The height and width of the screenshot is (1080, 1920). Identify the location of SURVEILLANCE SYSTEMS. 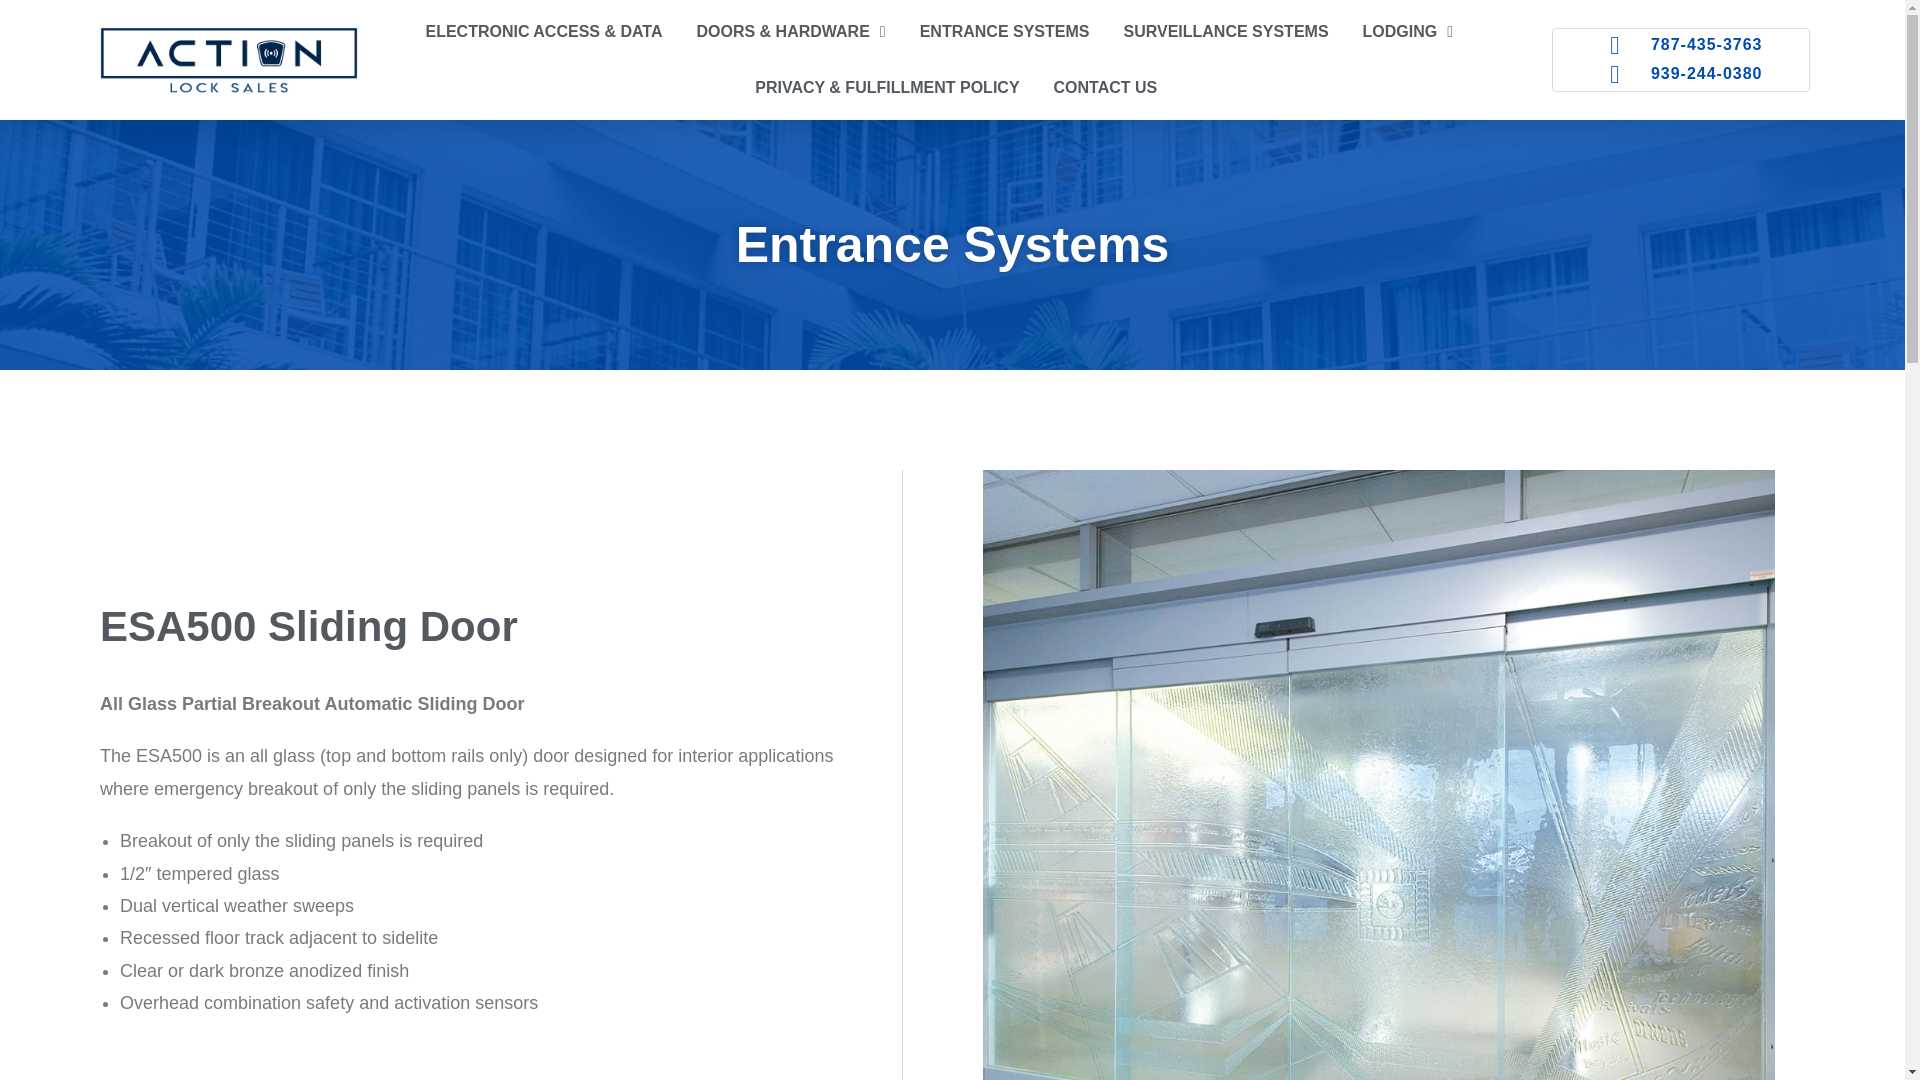
(1226, 32).